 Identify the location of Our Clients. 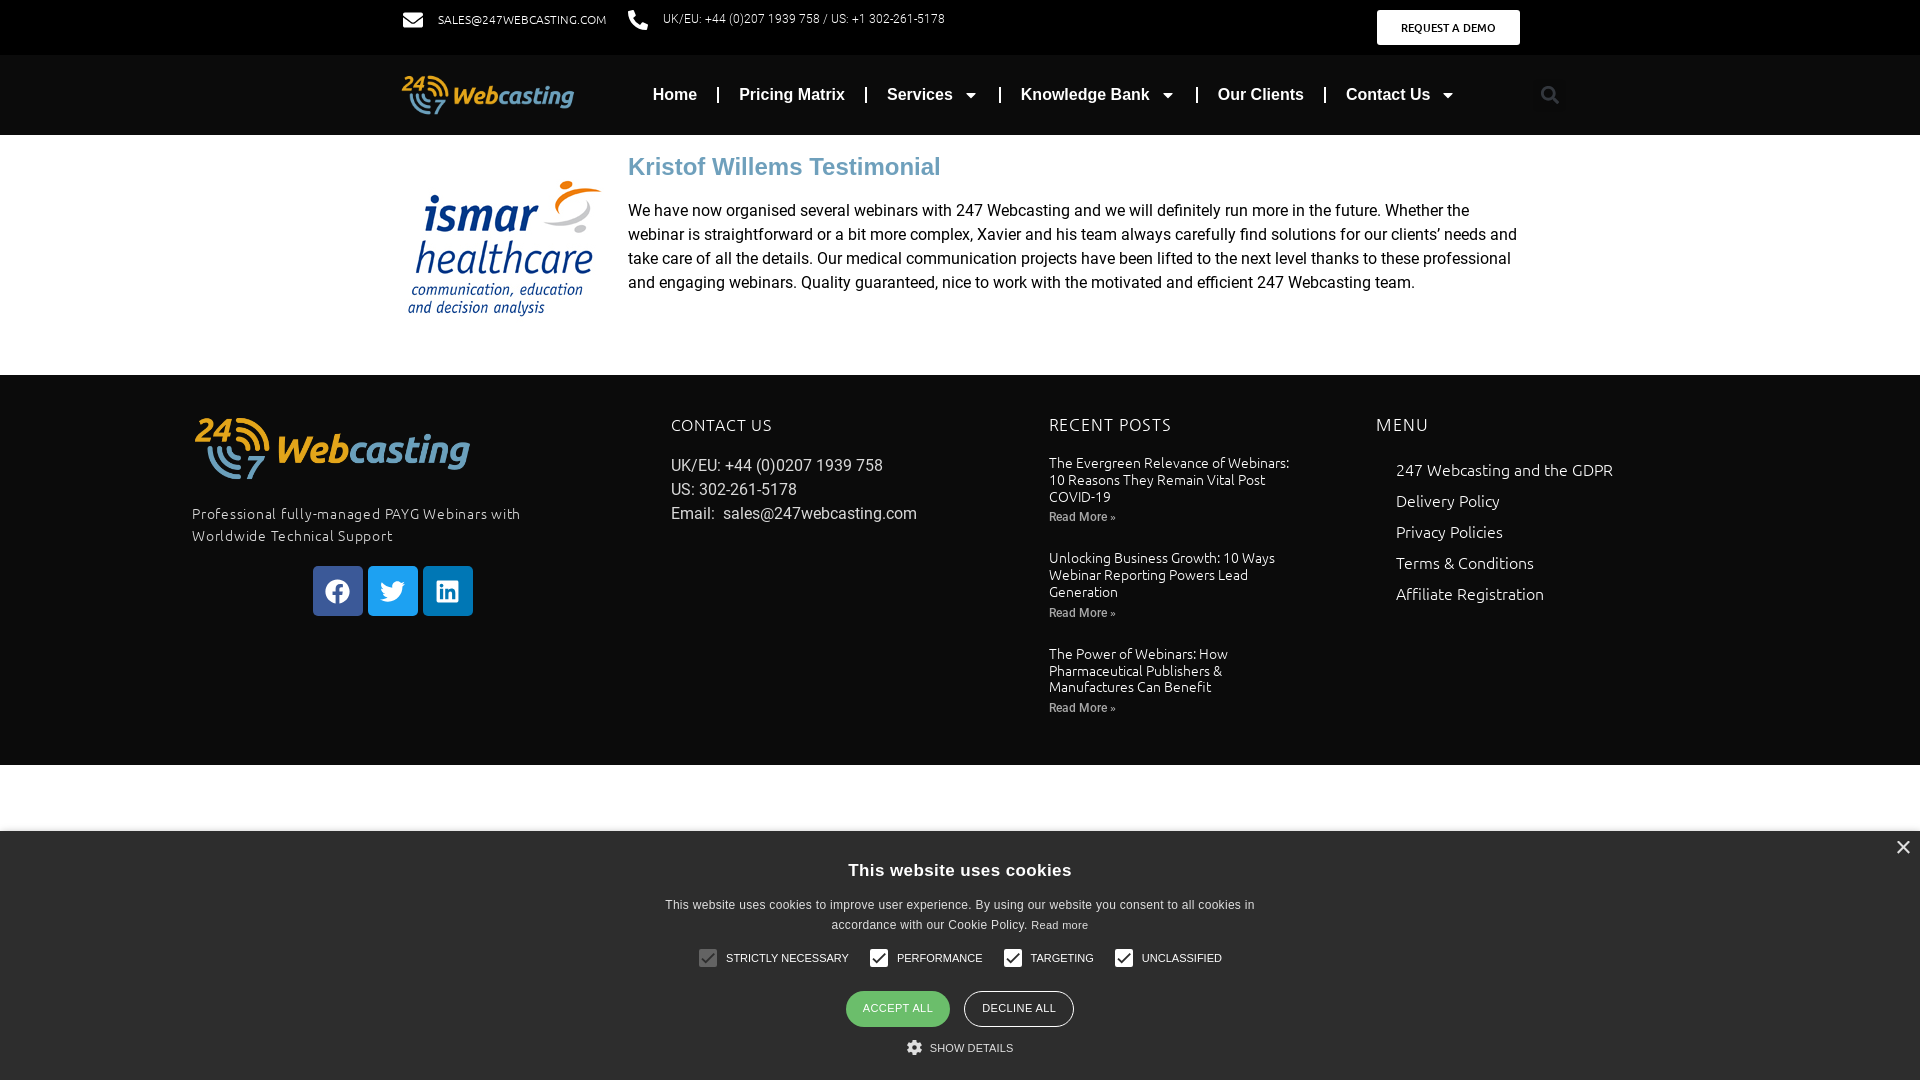
(1261, 95).